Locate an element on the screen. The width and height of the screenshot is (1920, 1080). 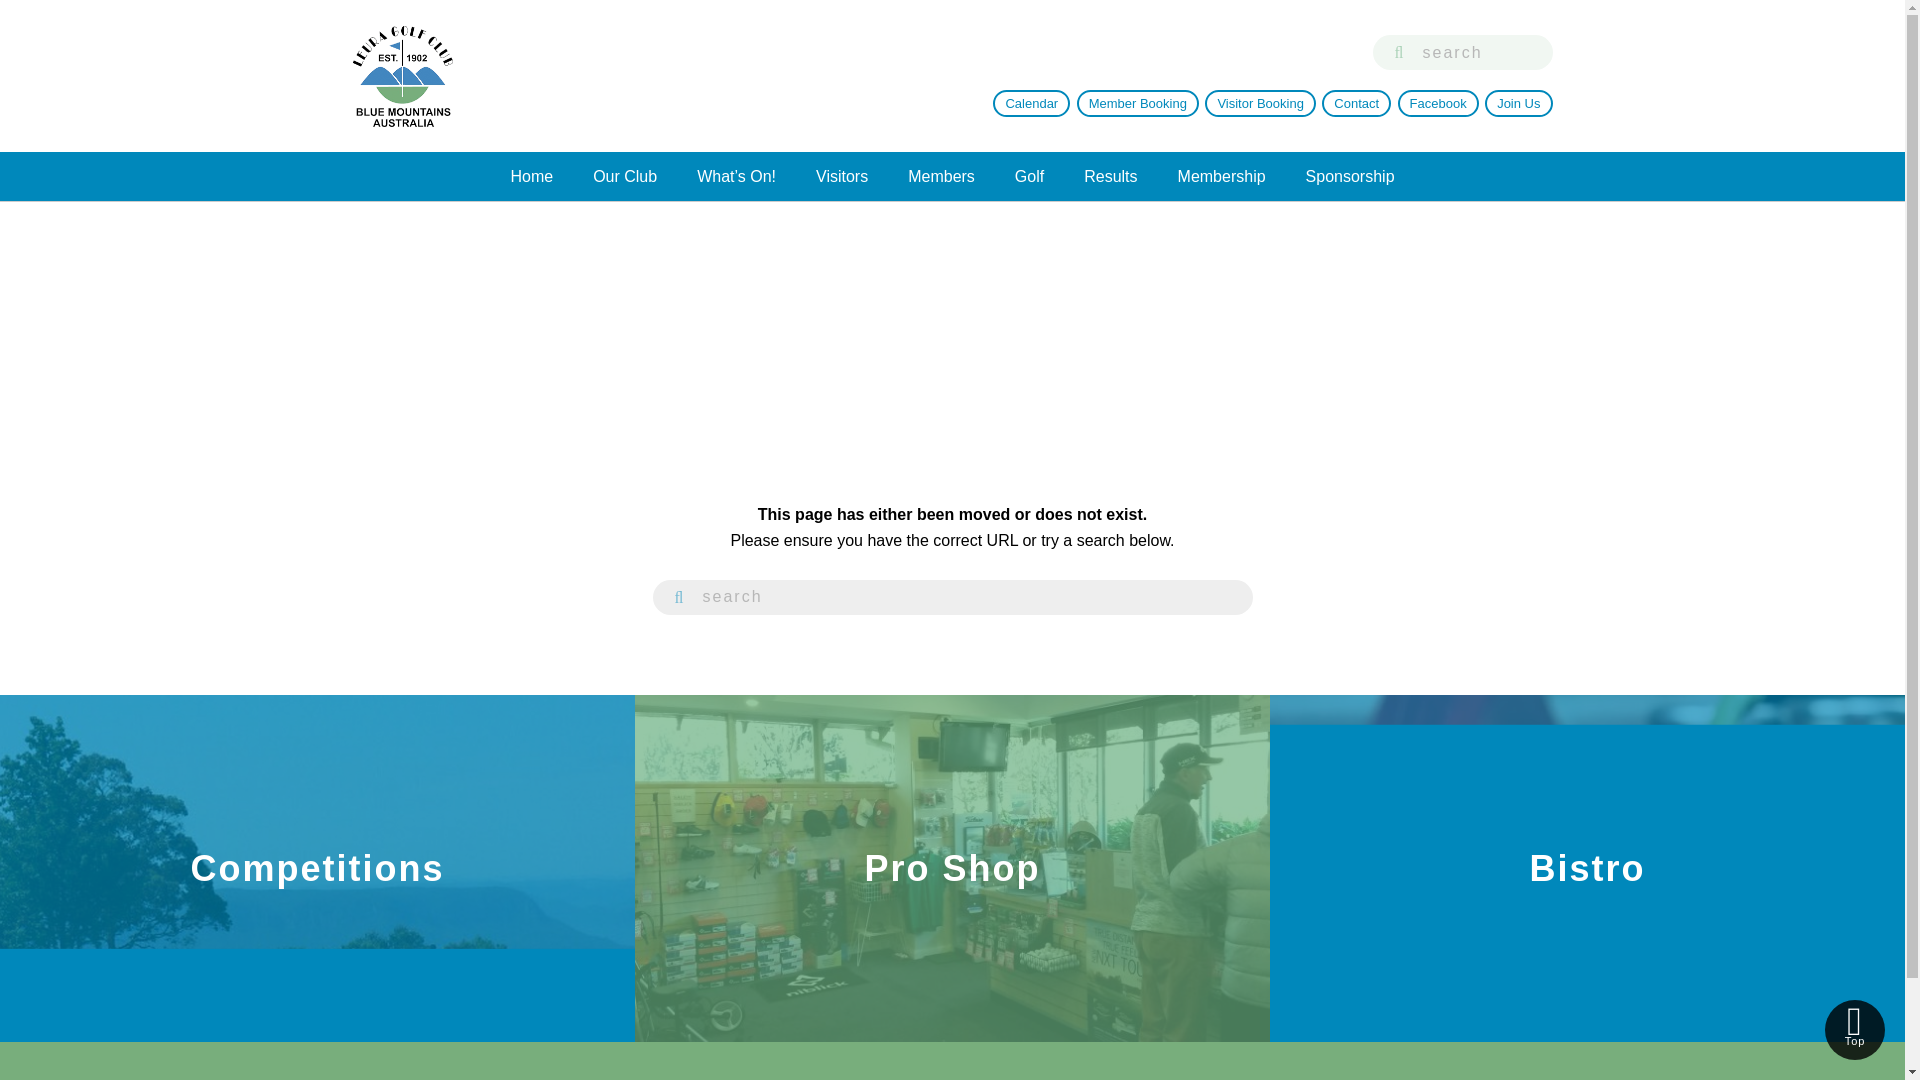
Calendar is located at coordinates (1030, 102).